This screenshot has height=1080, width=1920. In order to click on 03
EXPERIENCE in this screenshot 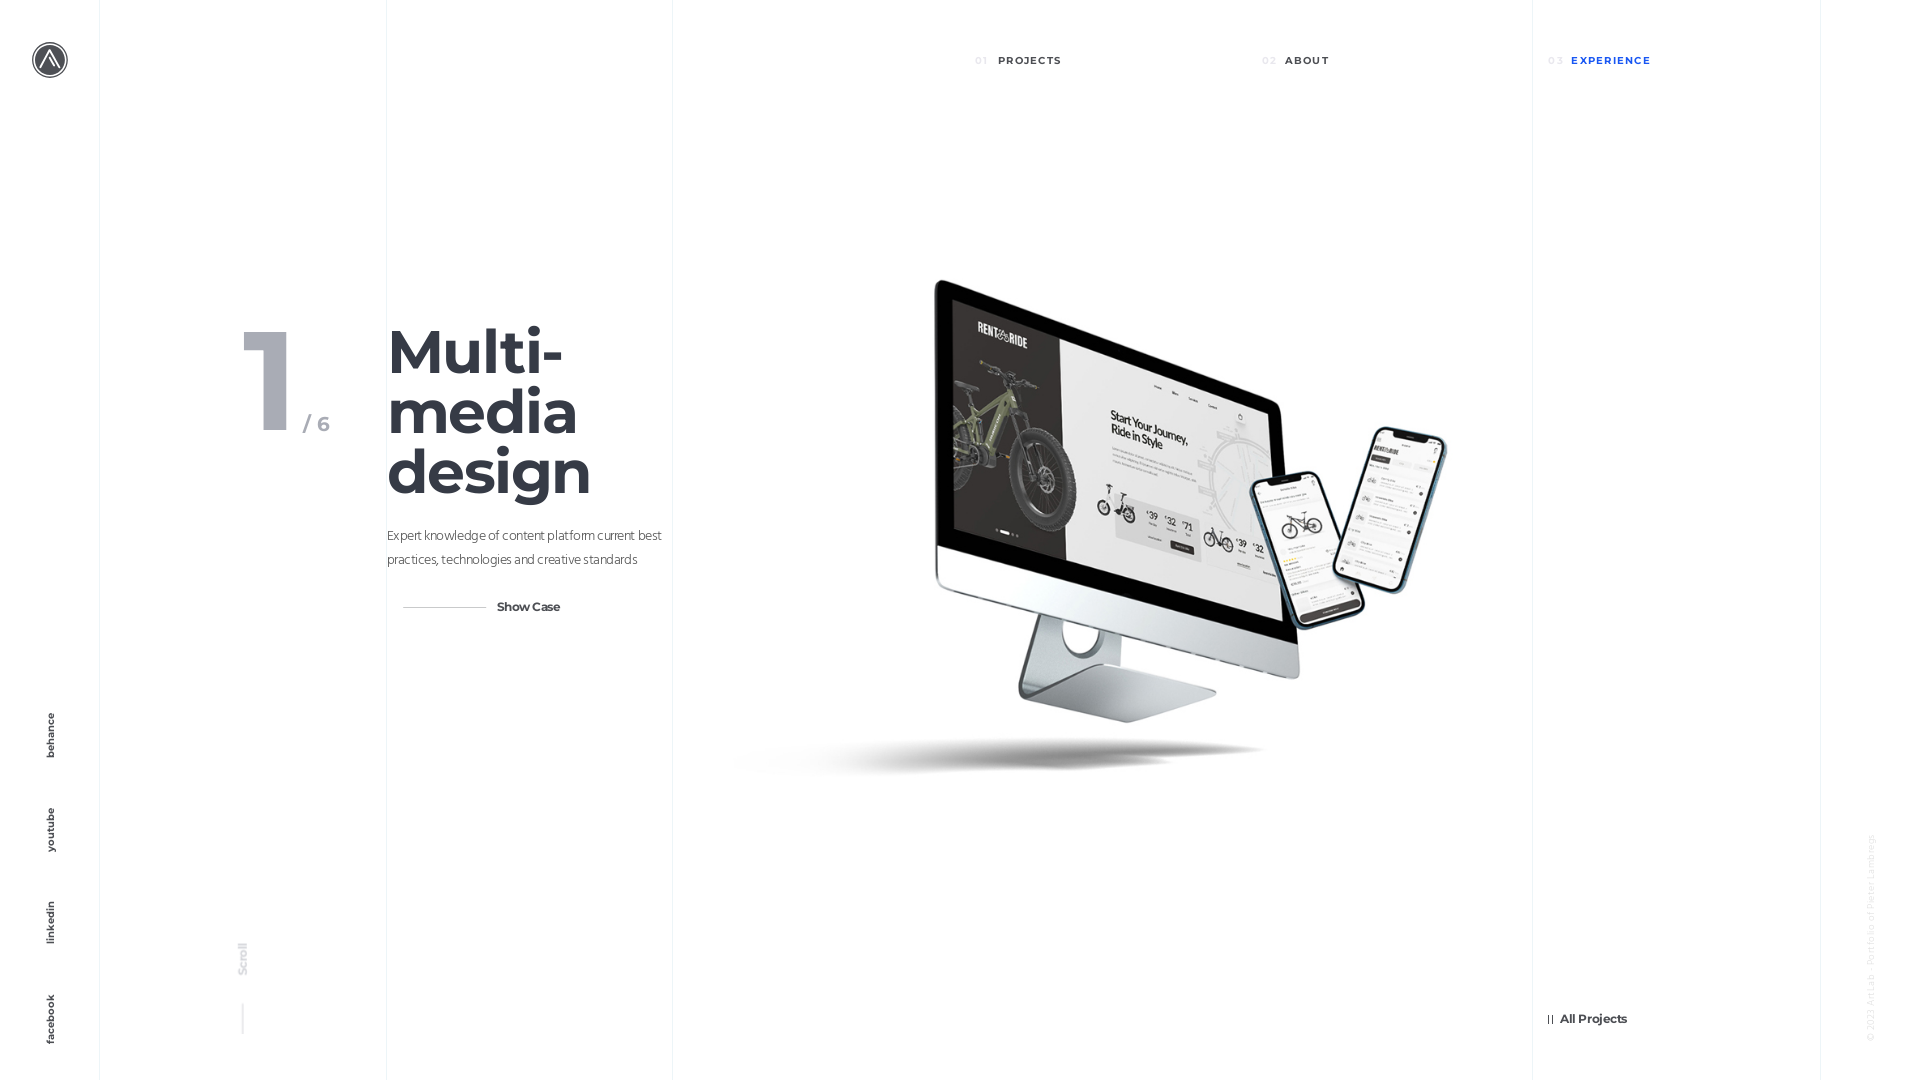, I will do `click(1676, 74)`.